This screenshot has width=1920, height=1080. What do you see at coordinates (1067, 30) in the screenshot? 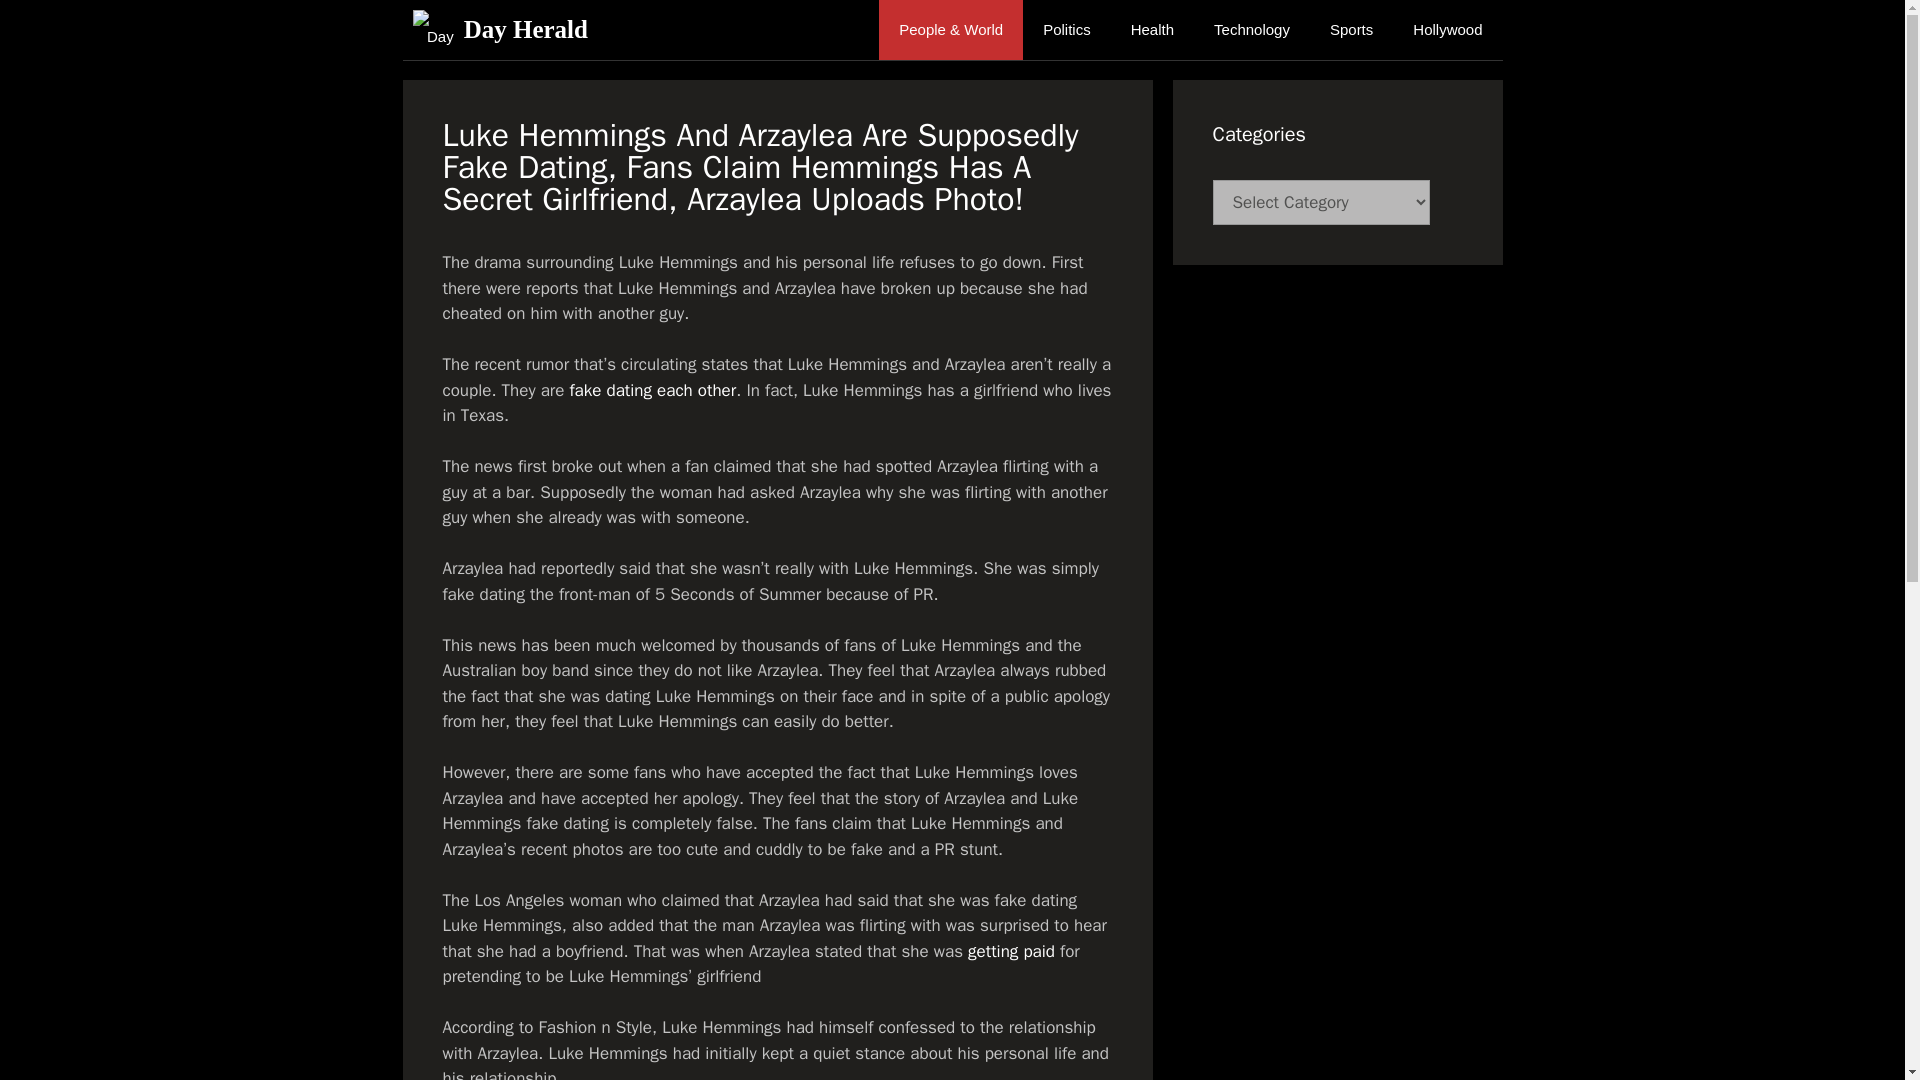
I see `Politics` at bounding box center [1067, 30].